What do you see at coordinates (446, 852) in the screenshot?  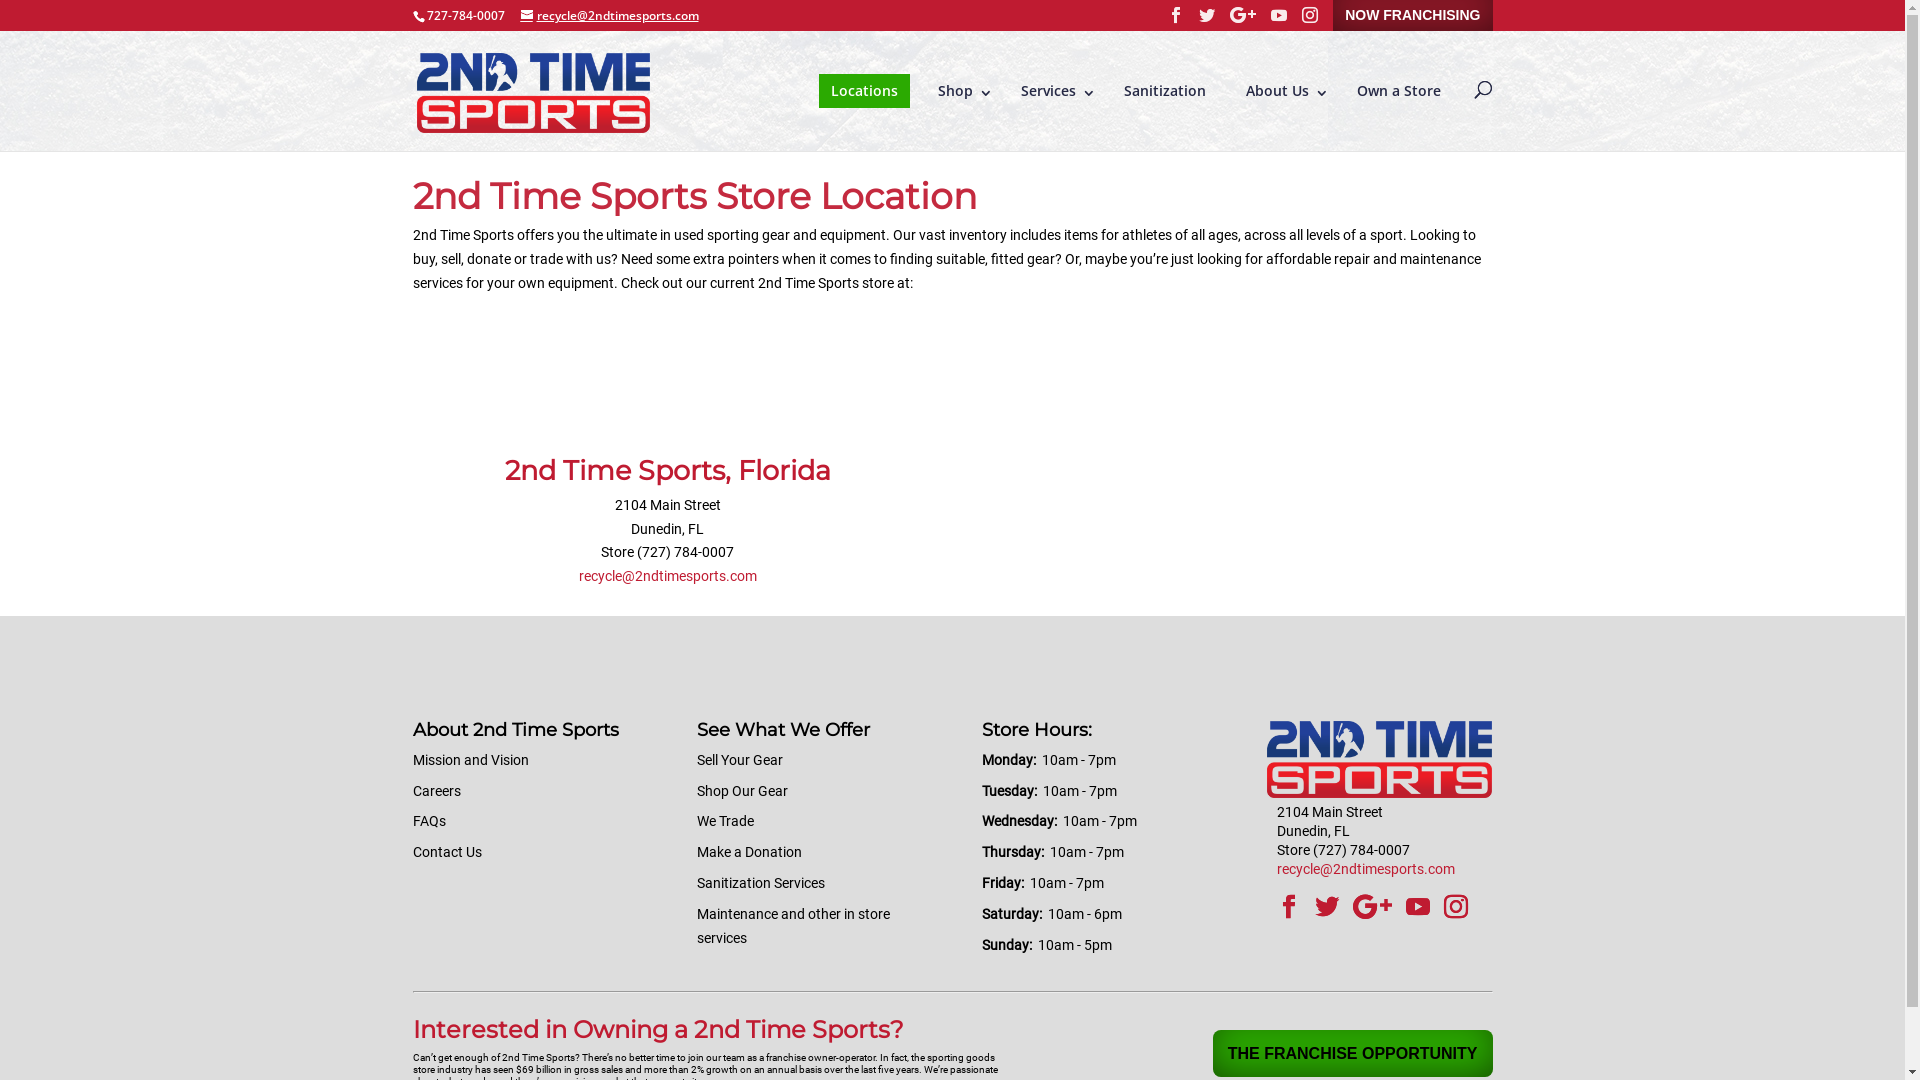 I see `Contact Us` at bounding box center [446, 852].